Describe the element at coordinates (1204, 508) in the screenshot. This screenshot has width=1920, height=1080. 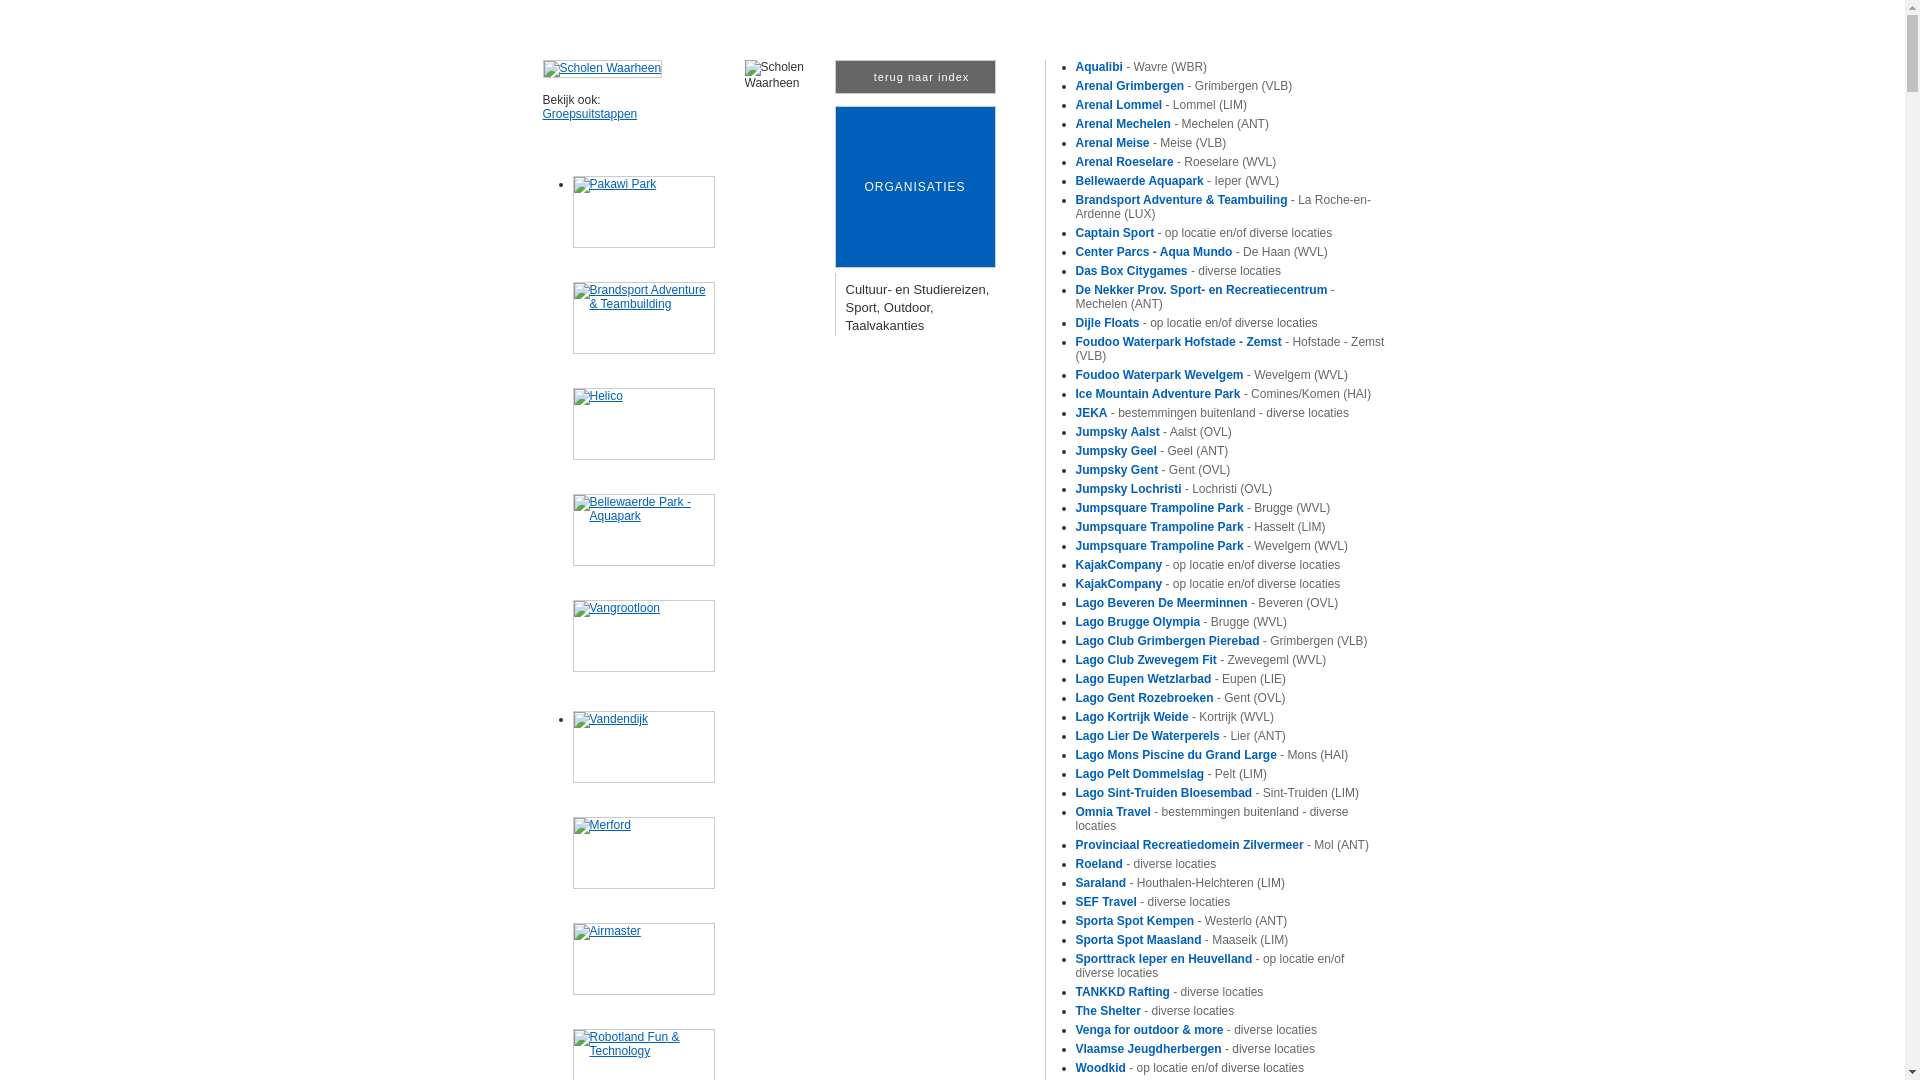
I see `Jumpsquare Trampoline Park - Brugge (WVL)` at that location.